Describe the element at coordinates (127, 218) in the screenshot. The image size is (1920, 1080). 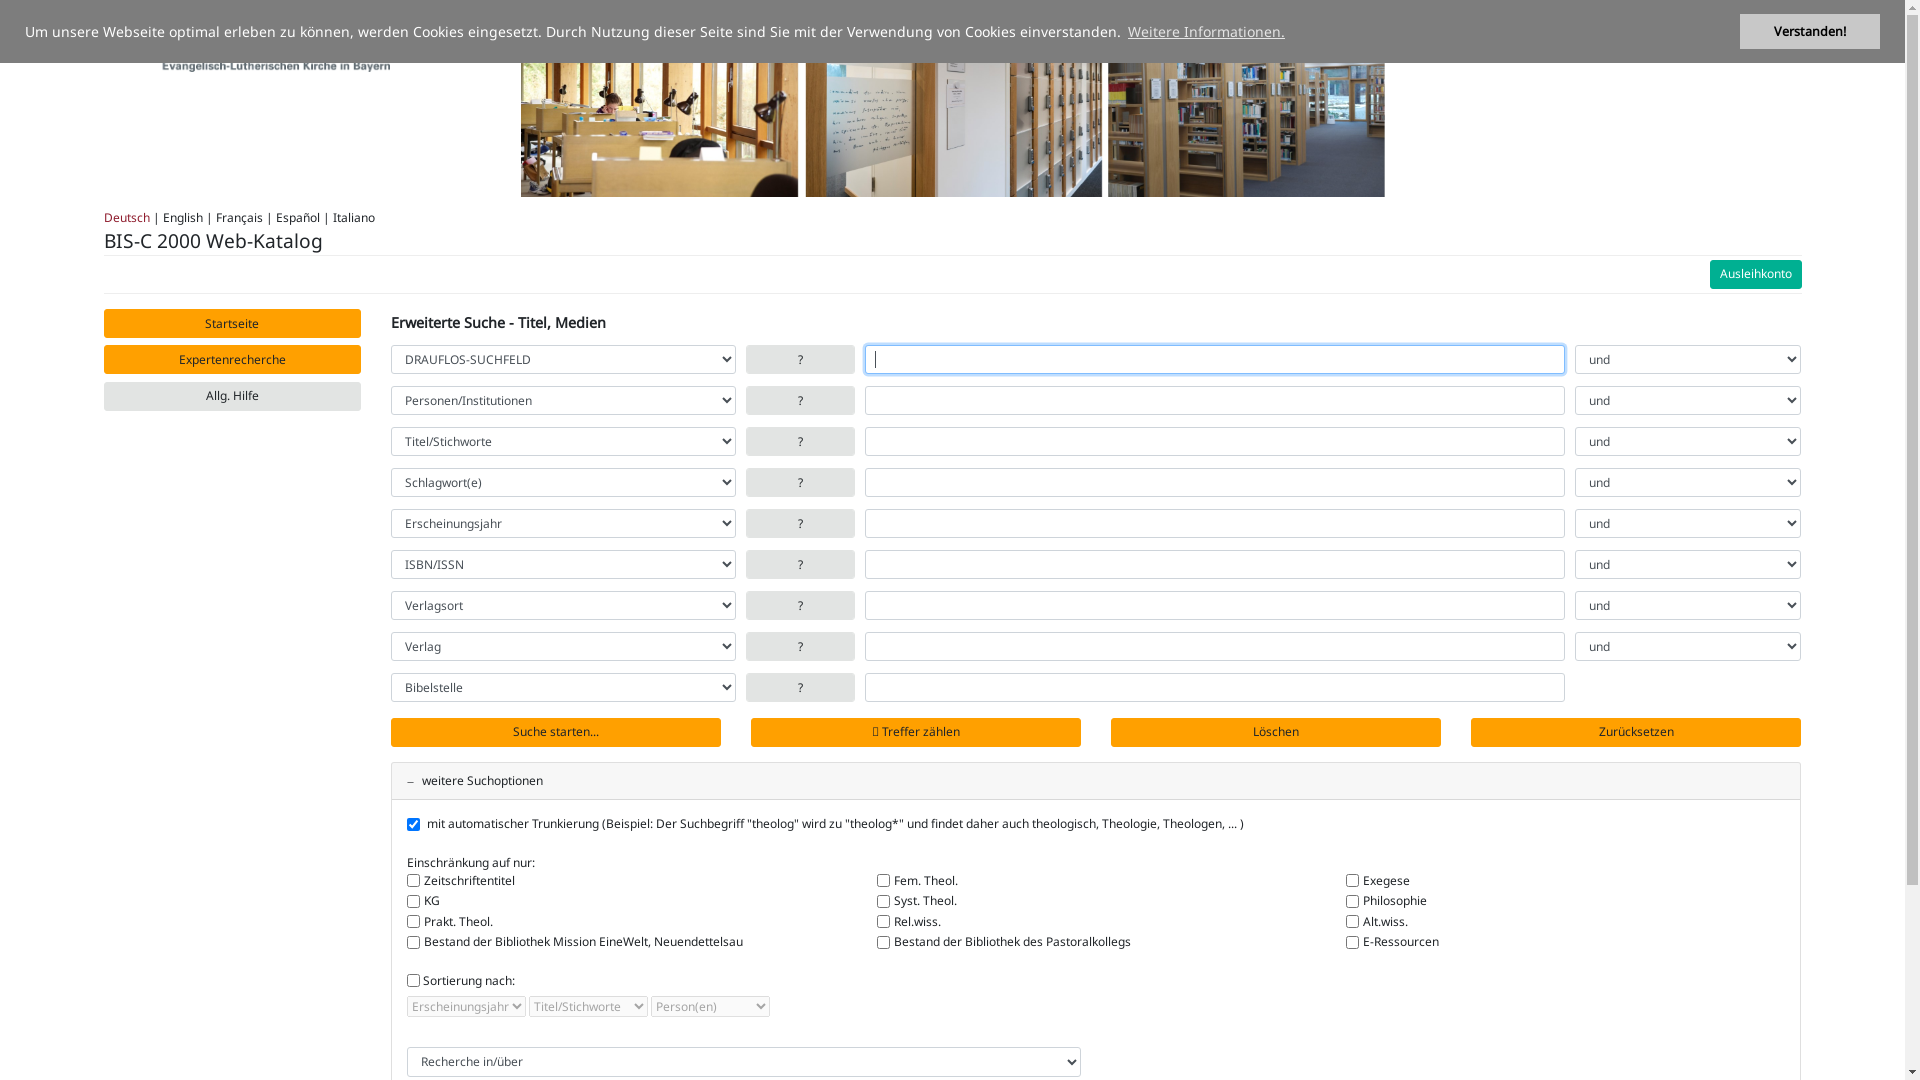
I see `Deutsch` at that location.